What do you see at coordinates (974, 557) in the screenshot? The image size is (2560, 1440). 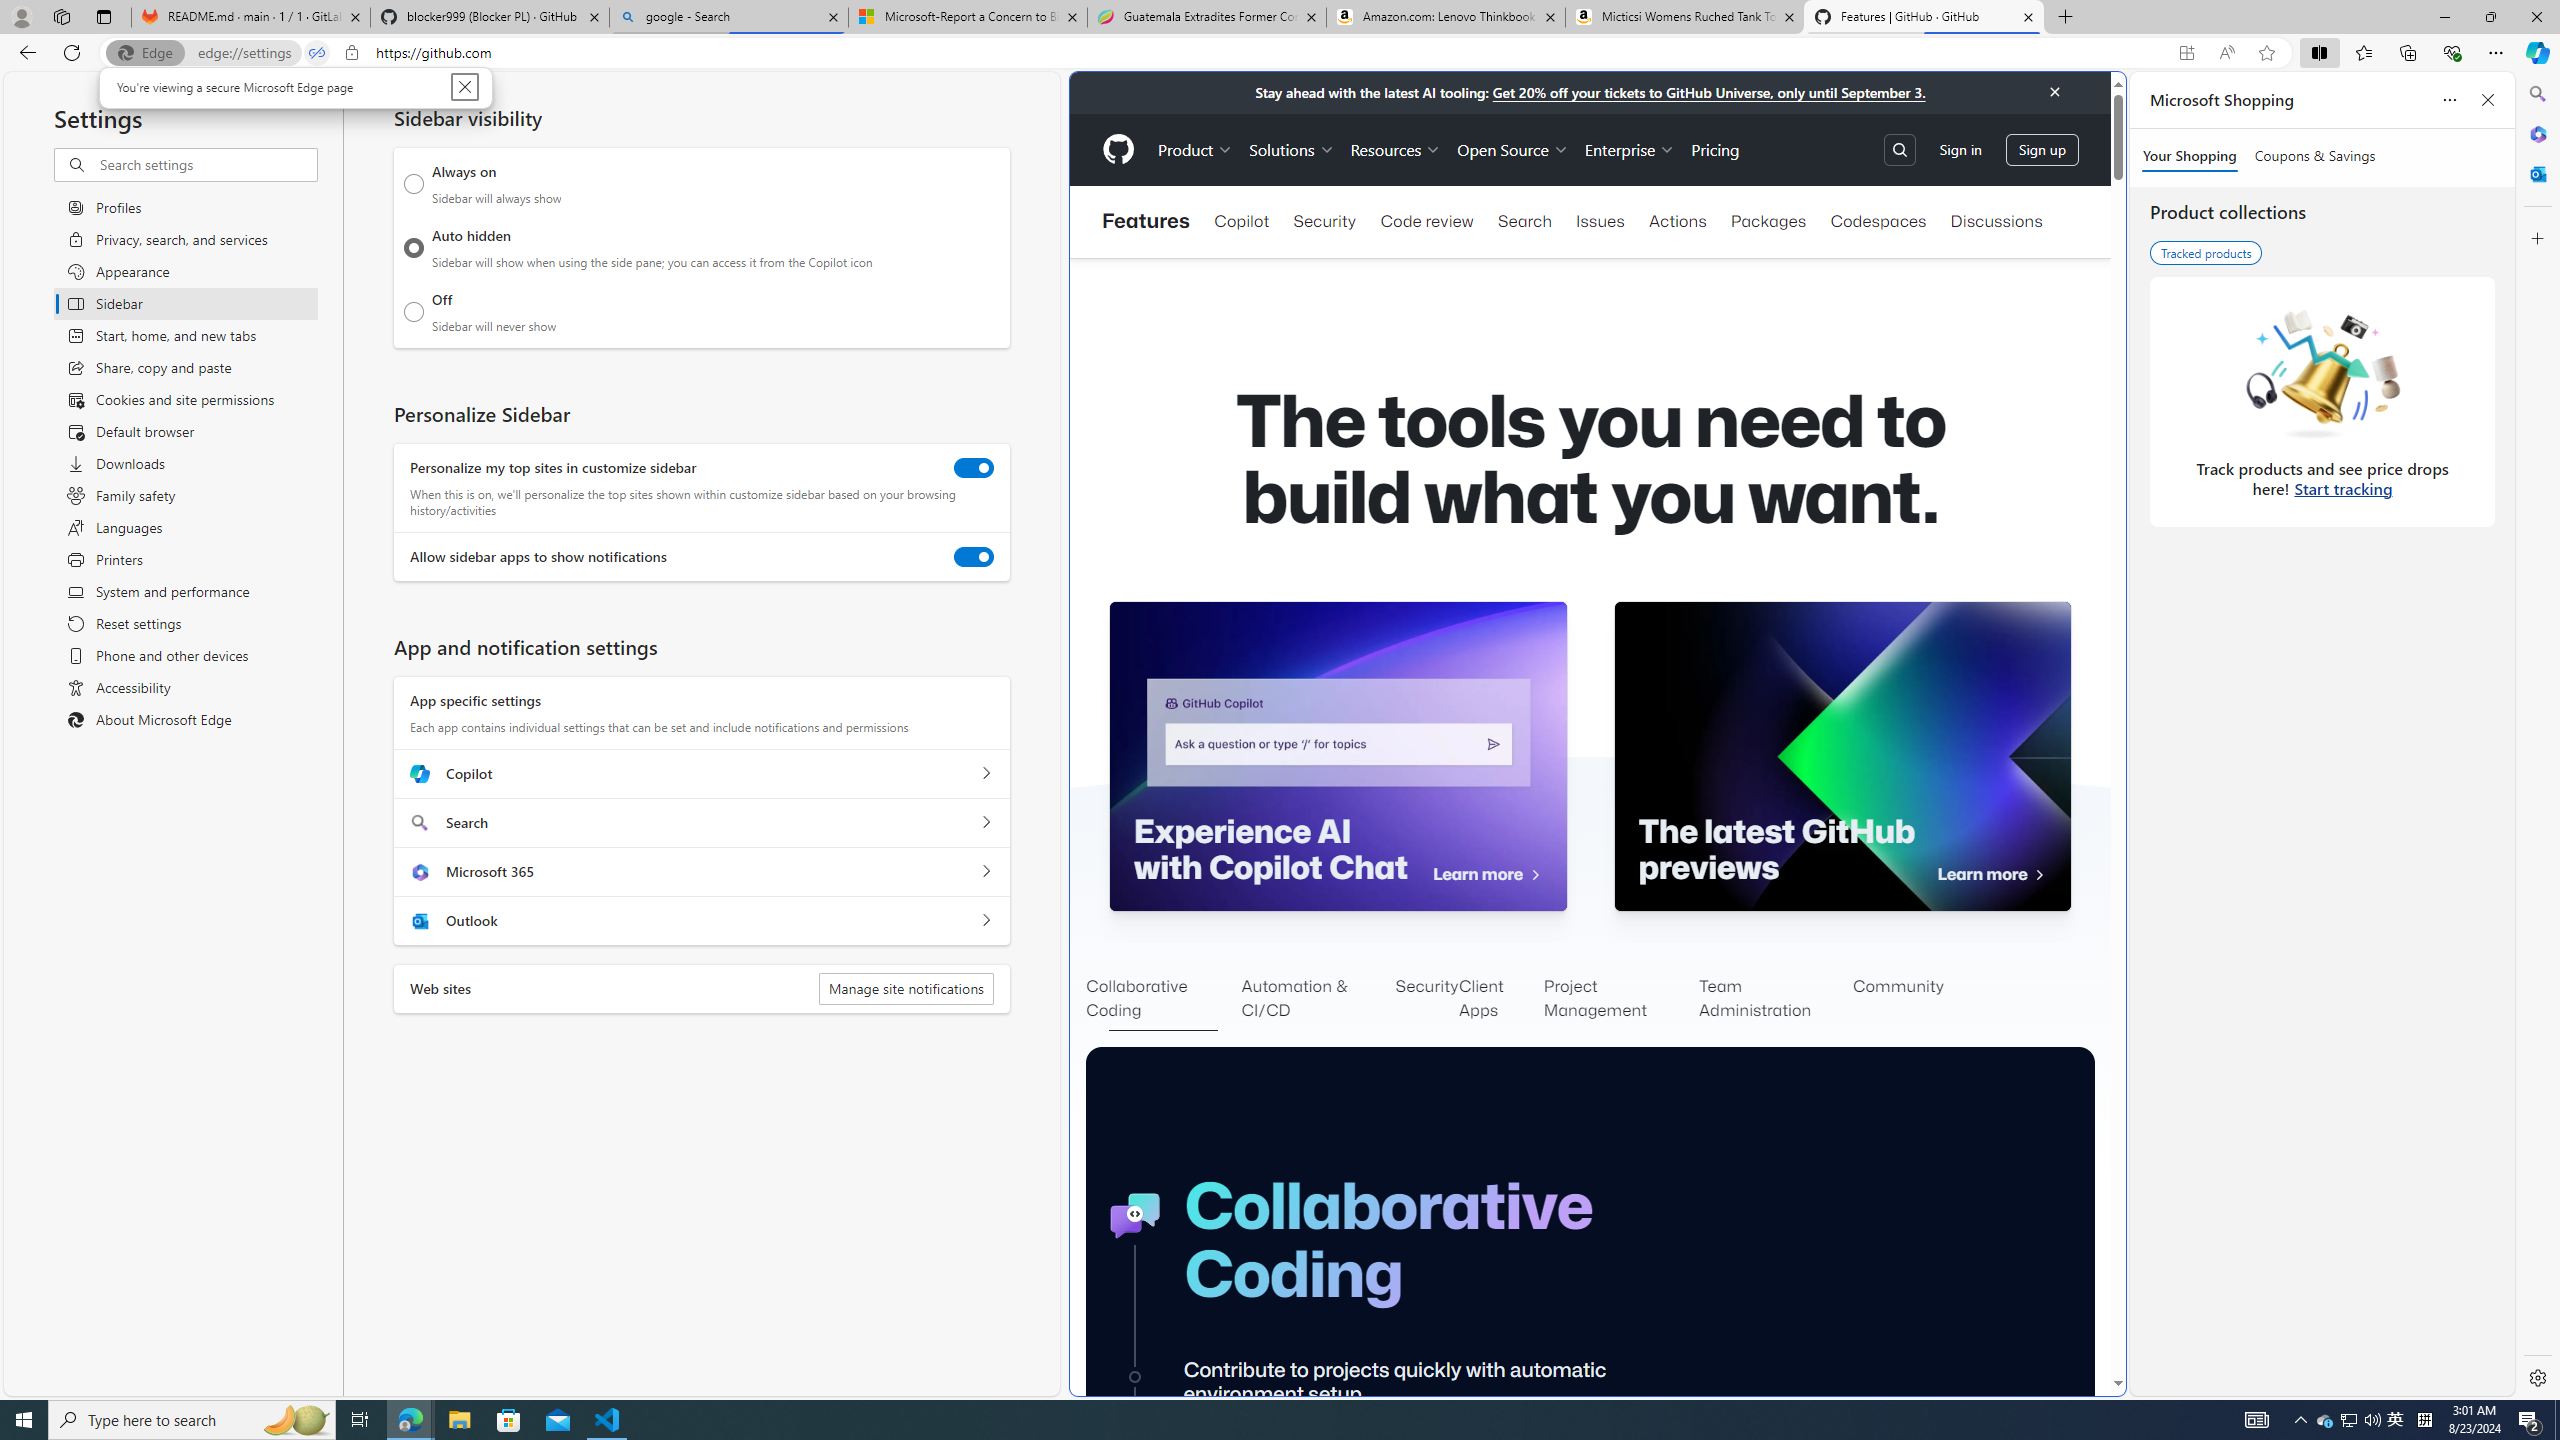 I see `Product` at bounding box center [974, 557].